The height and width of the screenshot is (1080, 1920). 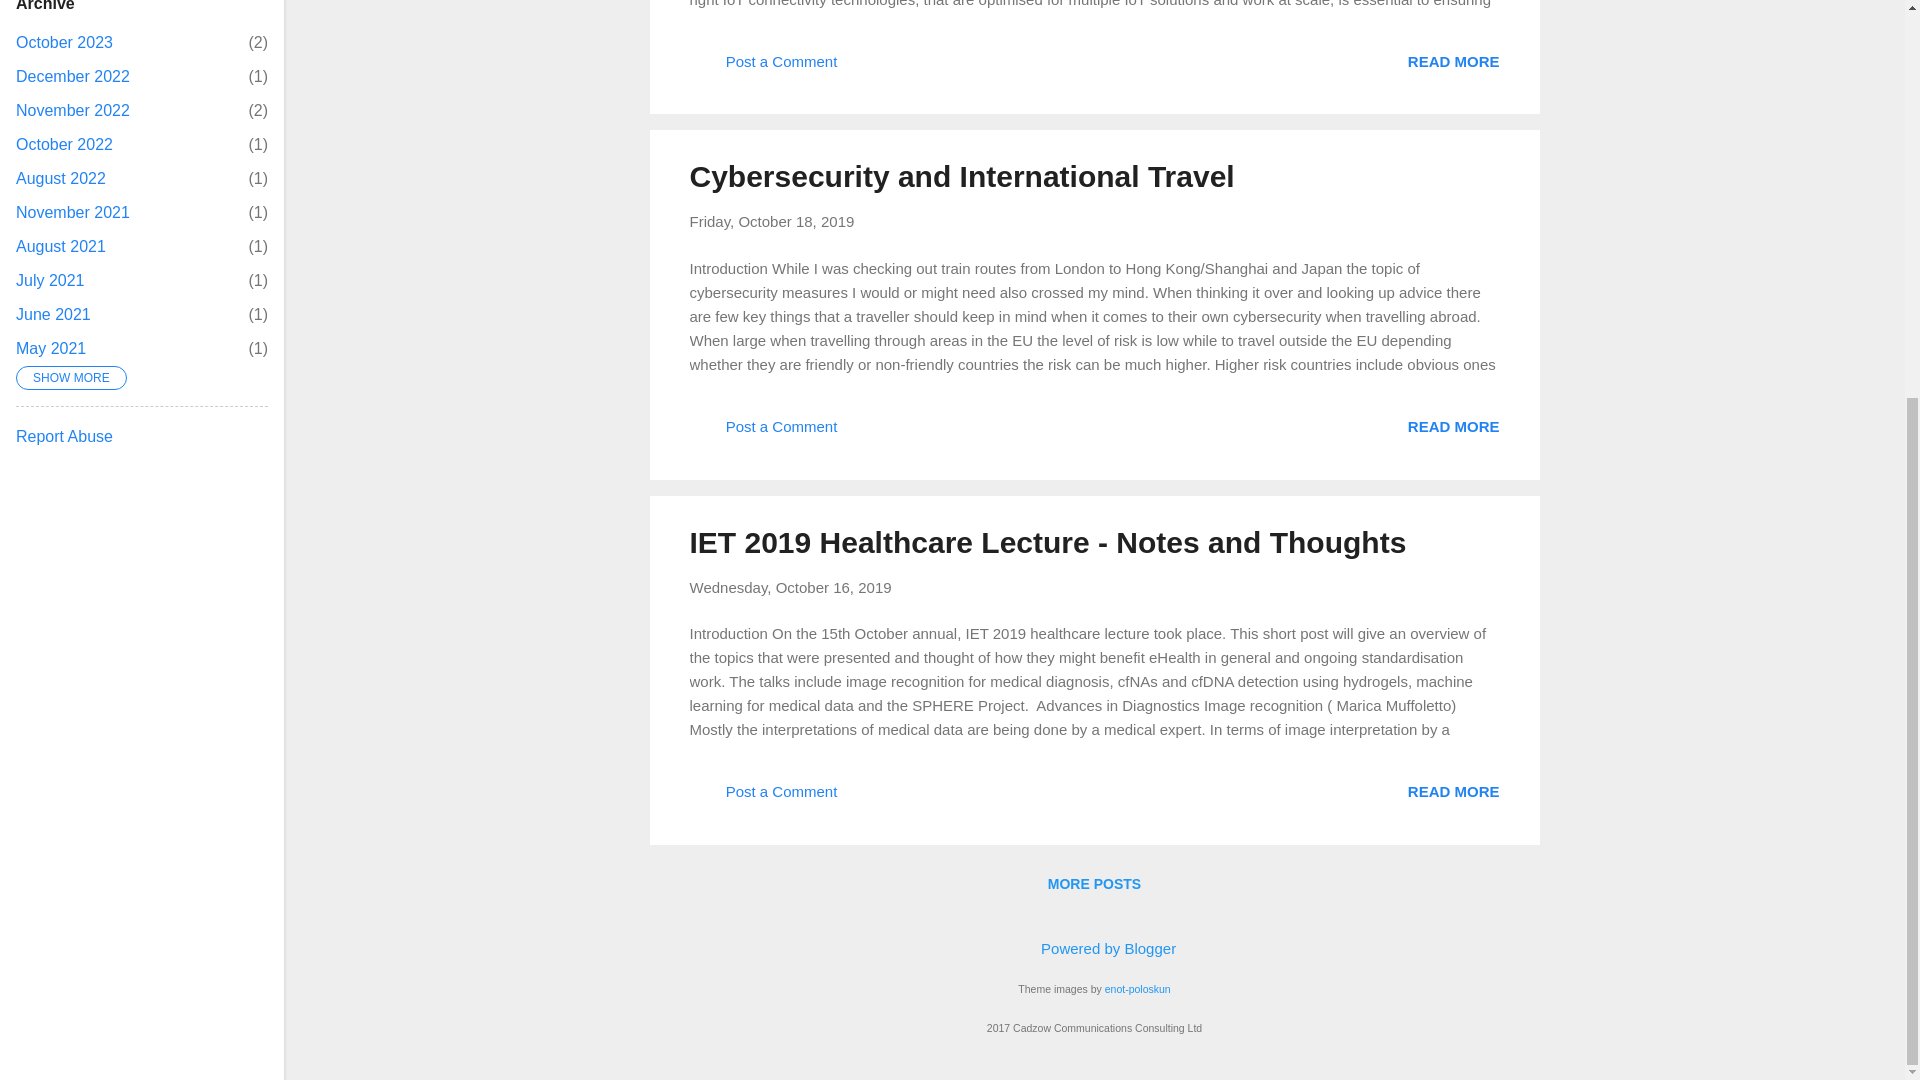 I want to click on READ MORE, so click(x=1453, y=792).